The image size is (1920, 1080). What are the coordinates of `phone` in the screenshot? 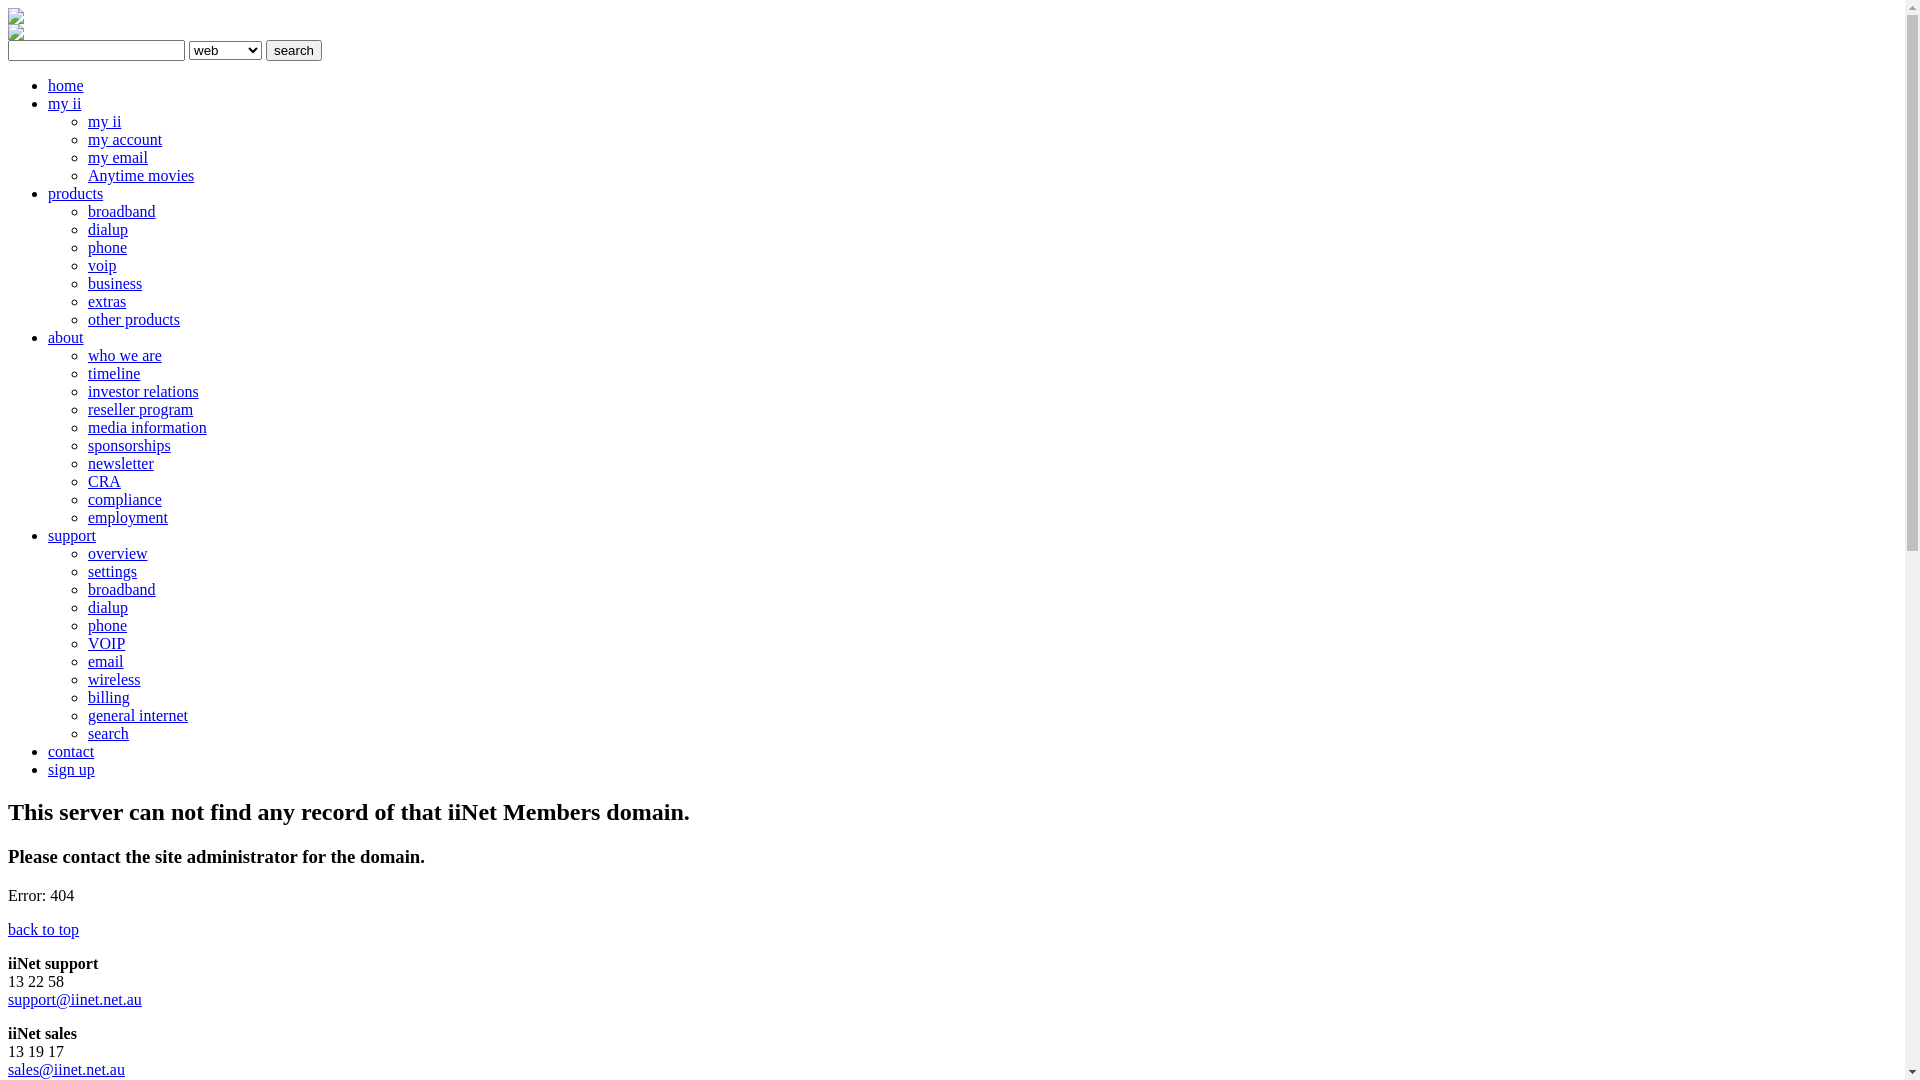 It's located at (108, 626).